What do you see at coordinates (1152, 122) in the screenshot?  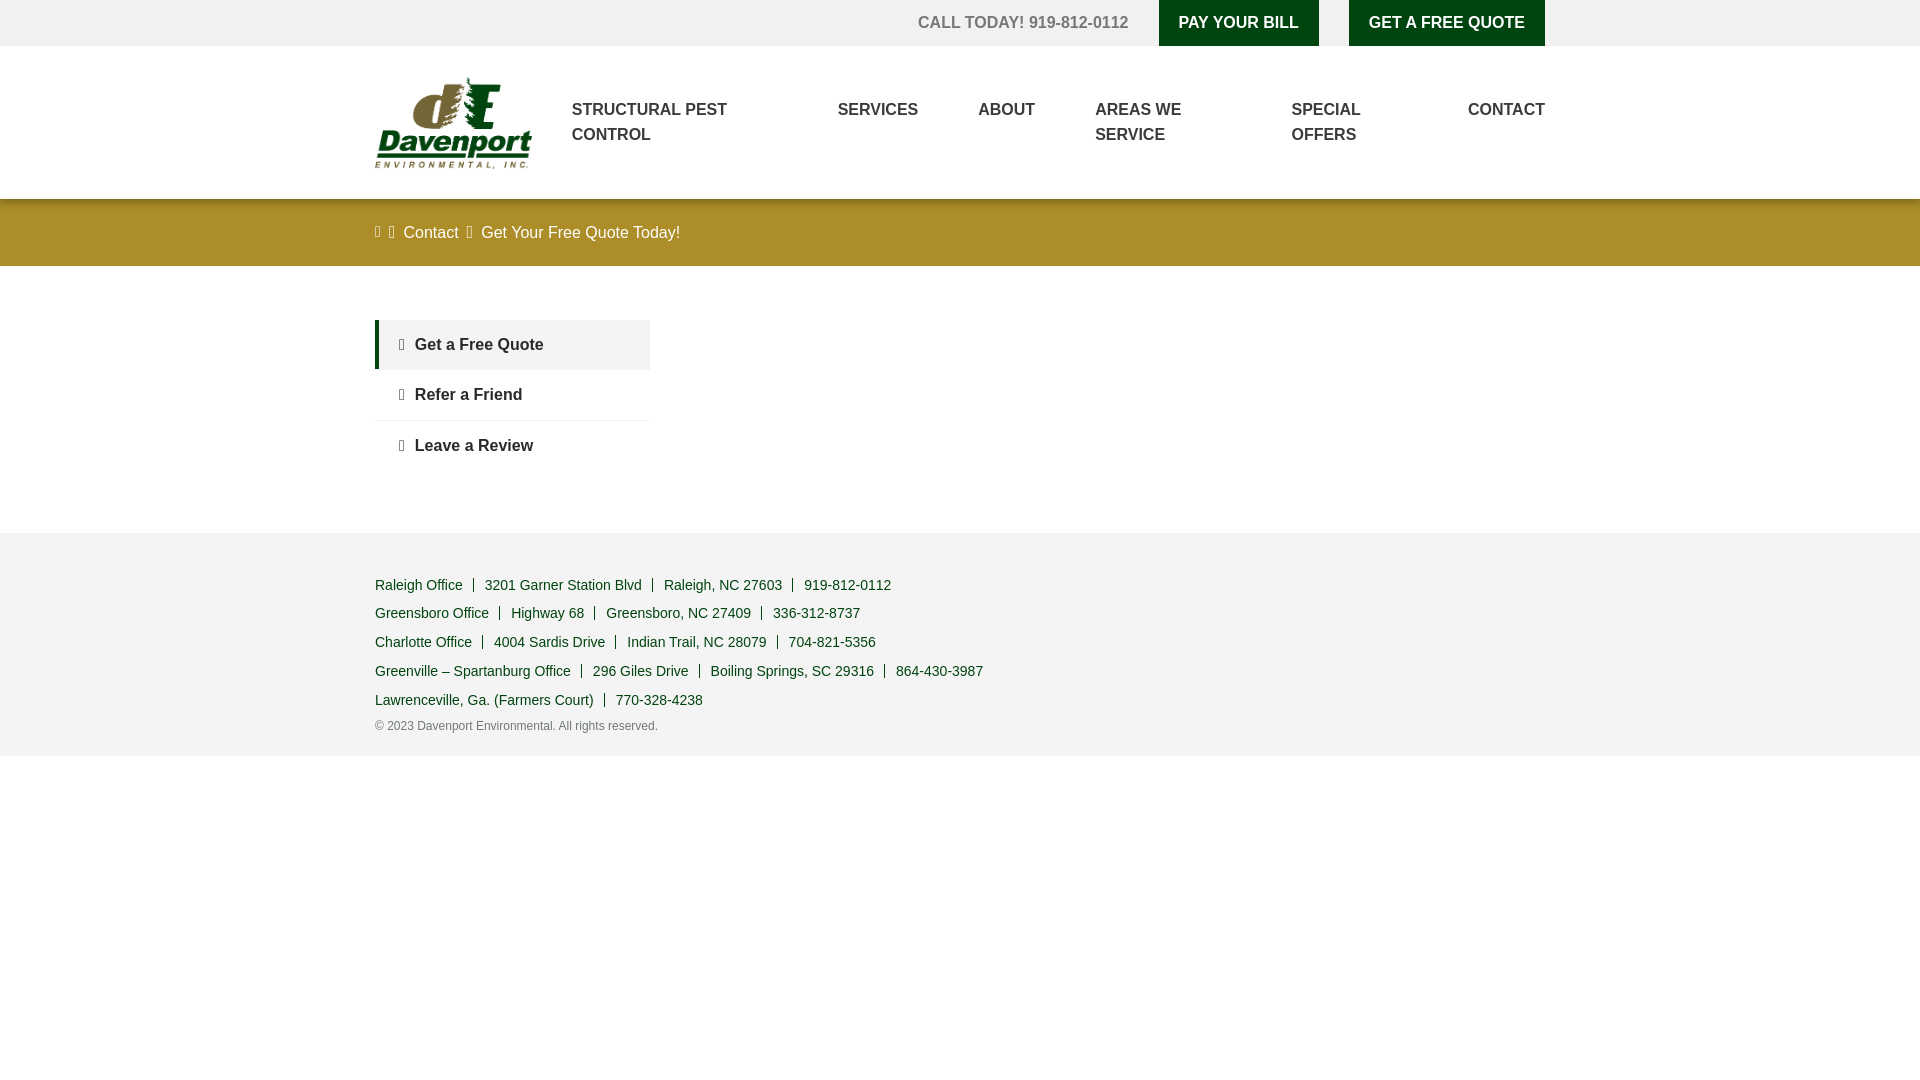 I see `AREAS WE SERVICE` at bounding box center [1152, 122].